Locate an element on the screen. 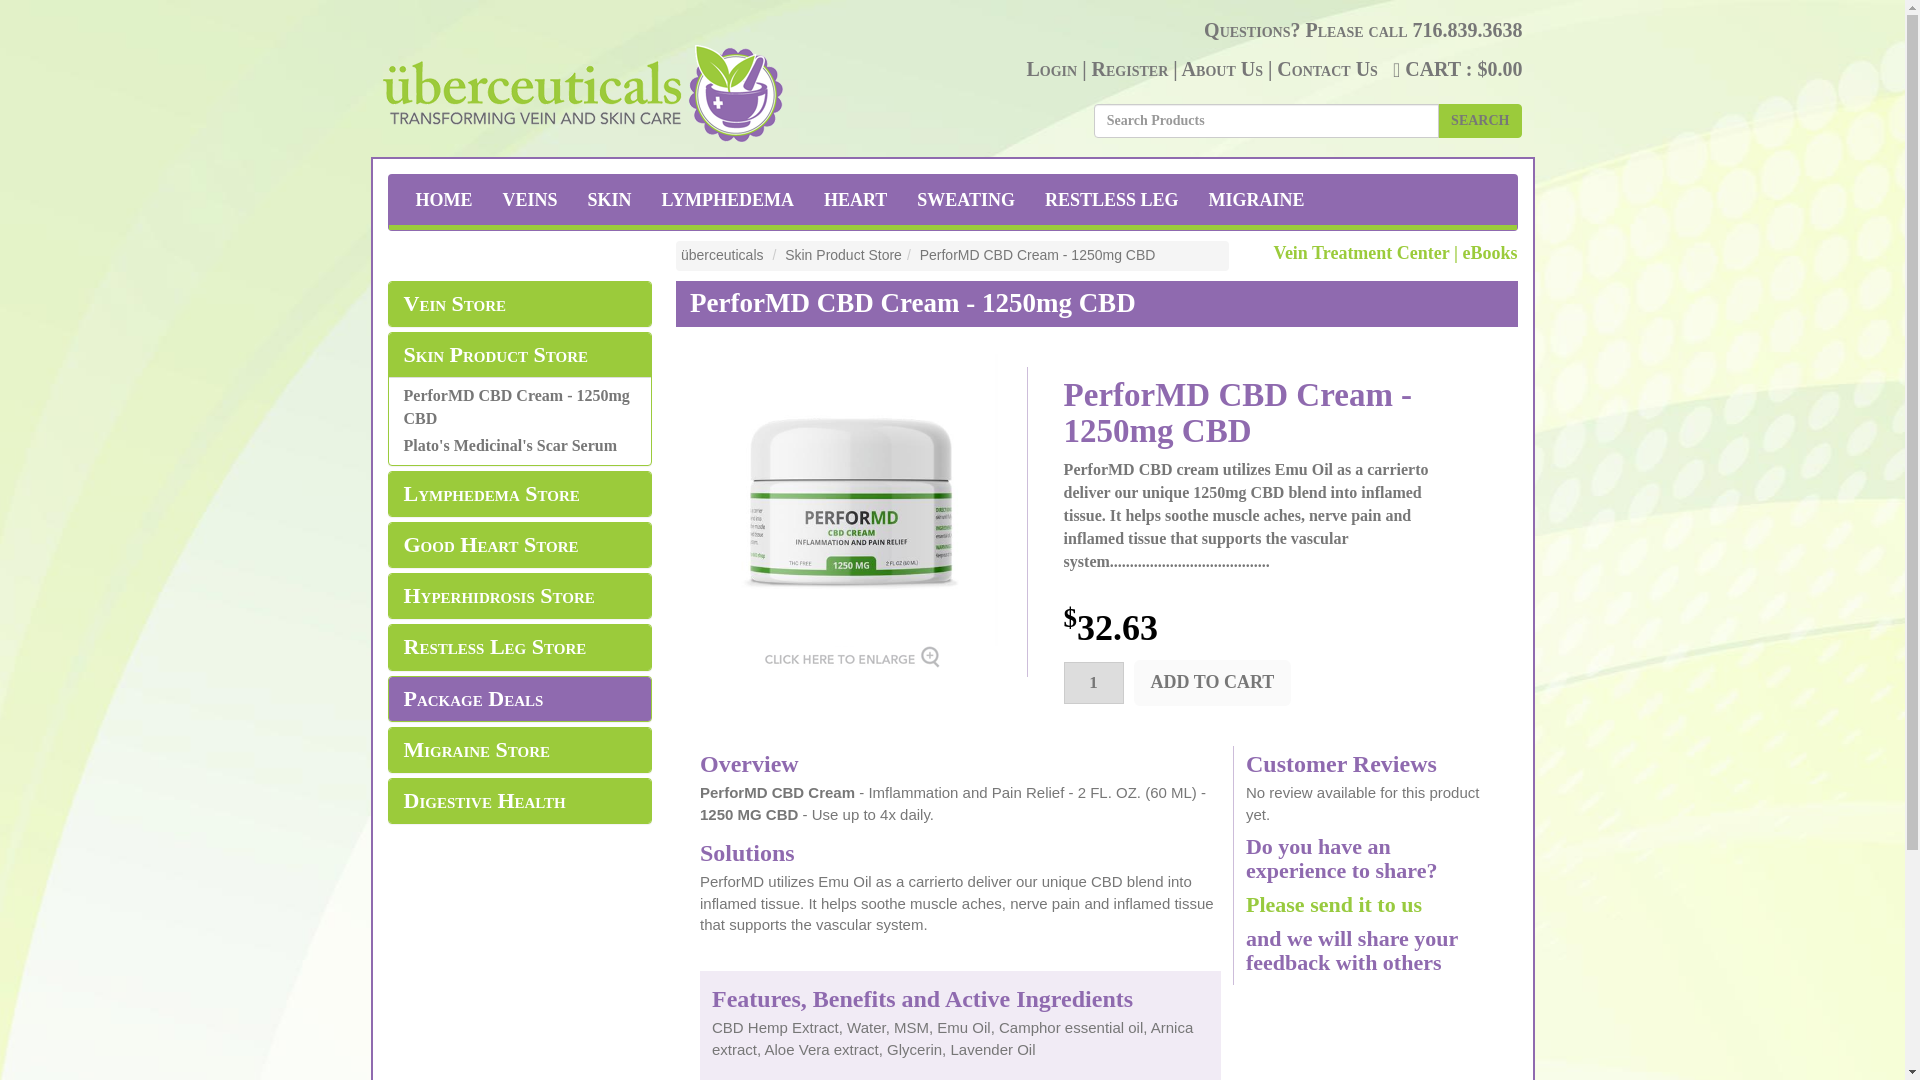  Plato's Medicinal's Scar Serum is located at coordinates (510, 445).